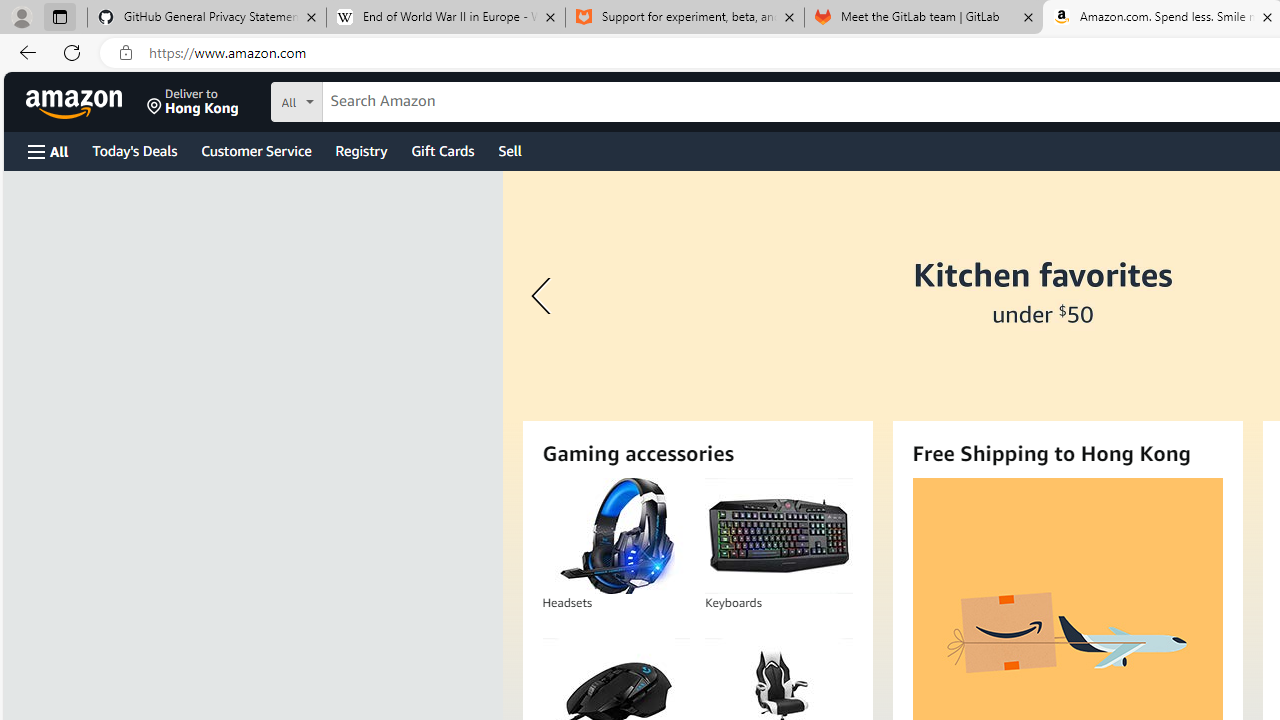  Describe the element at coordinates (48, 151) in the screenshot. I see `Open Menu` at that location.